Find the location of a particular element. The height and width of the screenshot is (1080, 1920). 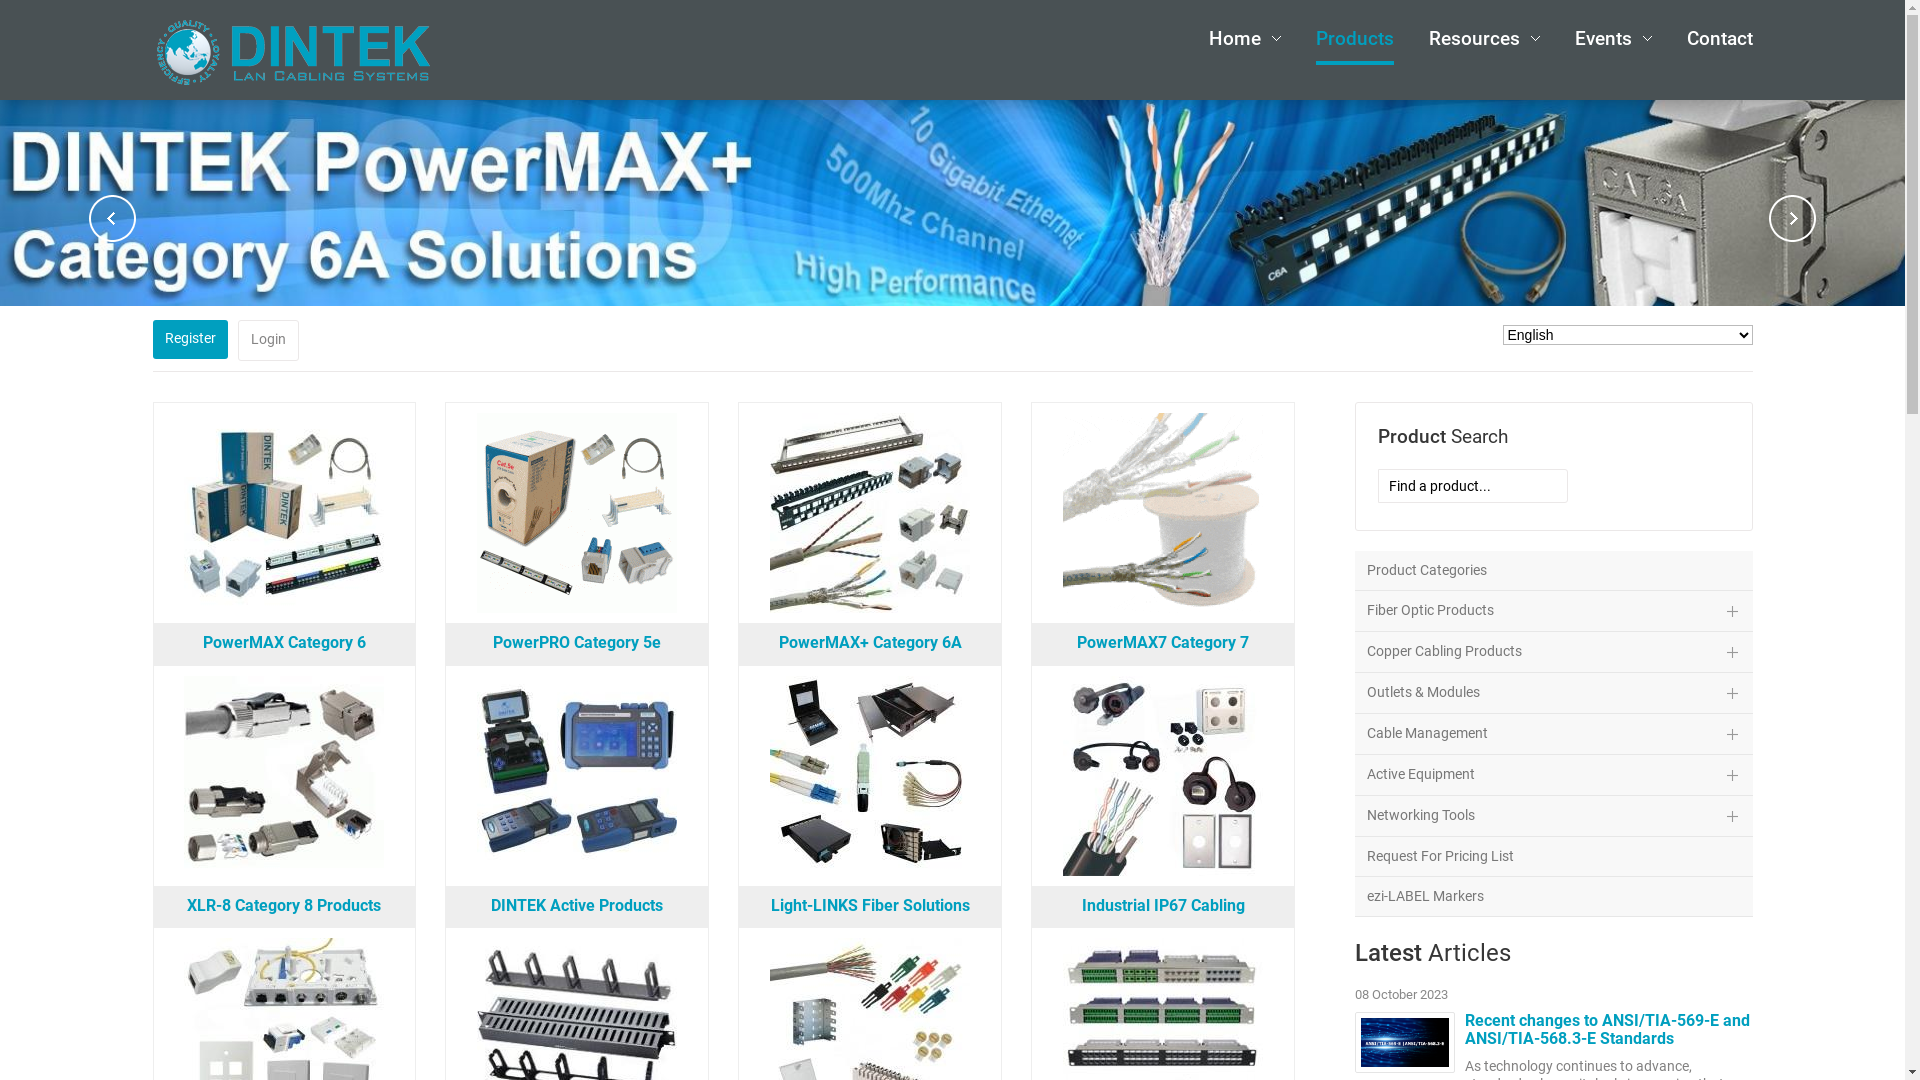

Category 6A is located at coordinates (870, 426).